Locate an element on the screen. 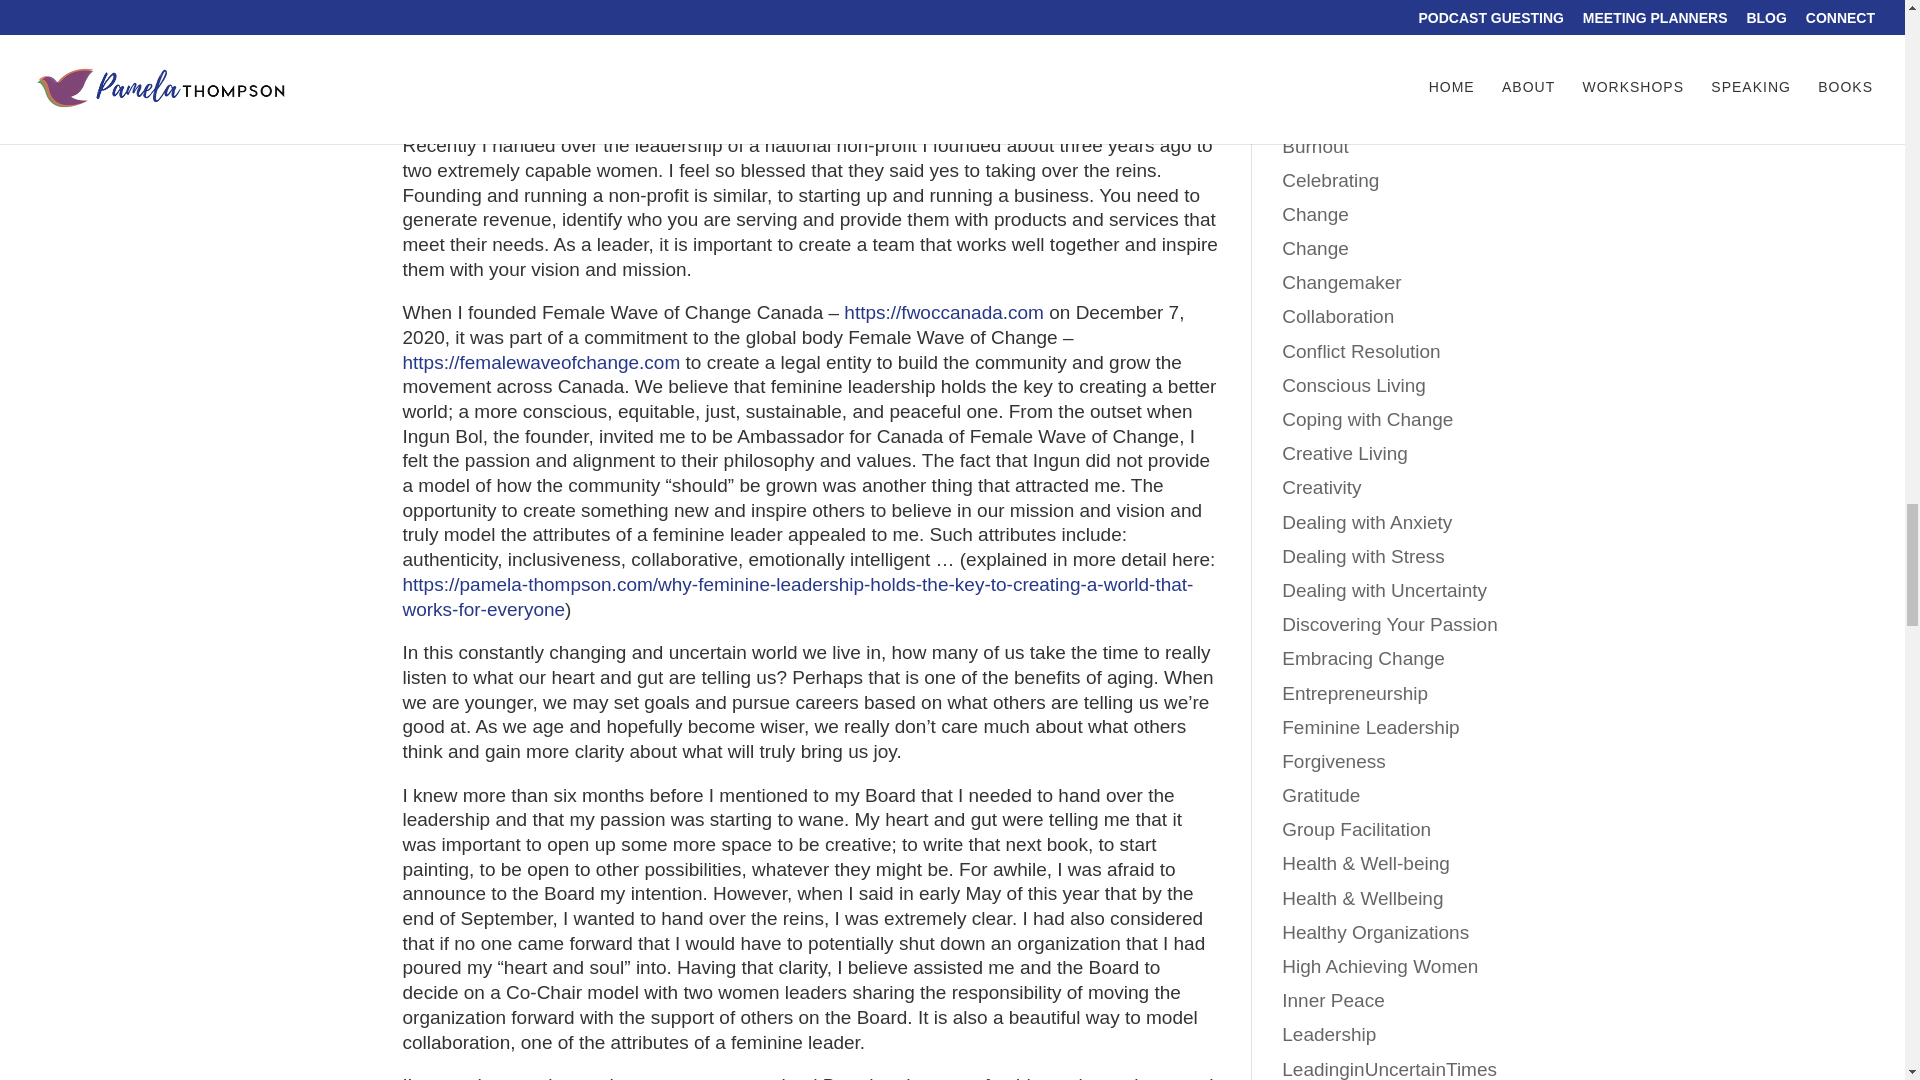  Celebrating is located at coordinates (594, 13).